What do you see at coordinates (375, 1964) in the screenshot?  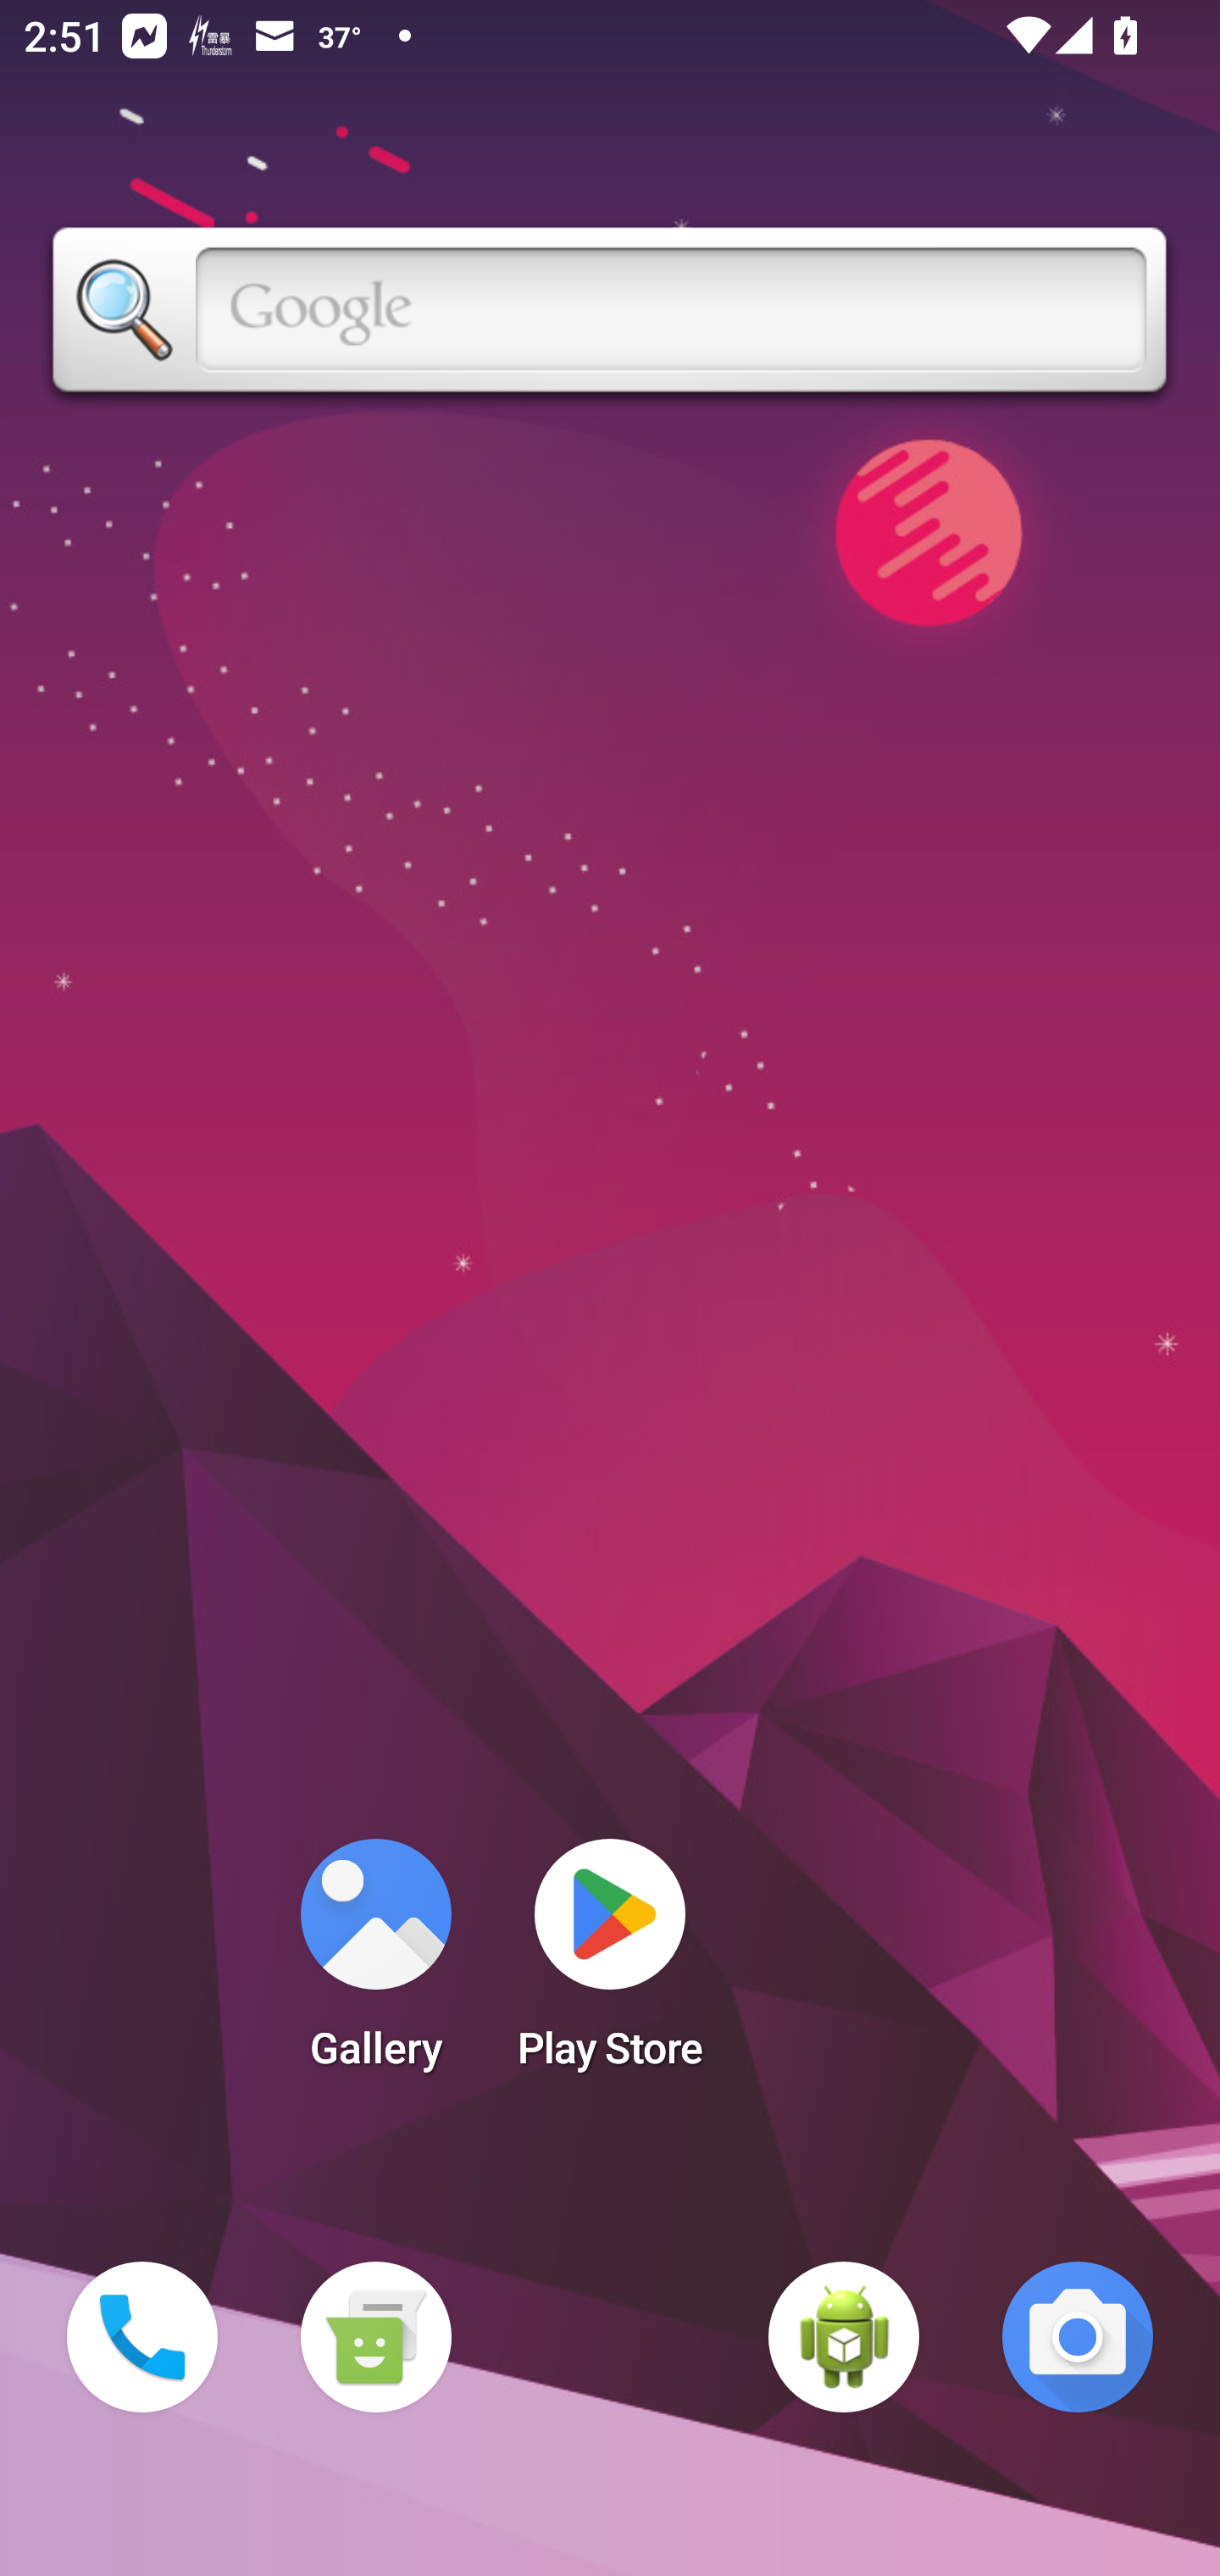 I see `Gallery` at bounding box center [375, 1964].